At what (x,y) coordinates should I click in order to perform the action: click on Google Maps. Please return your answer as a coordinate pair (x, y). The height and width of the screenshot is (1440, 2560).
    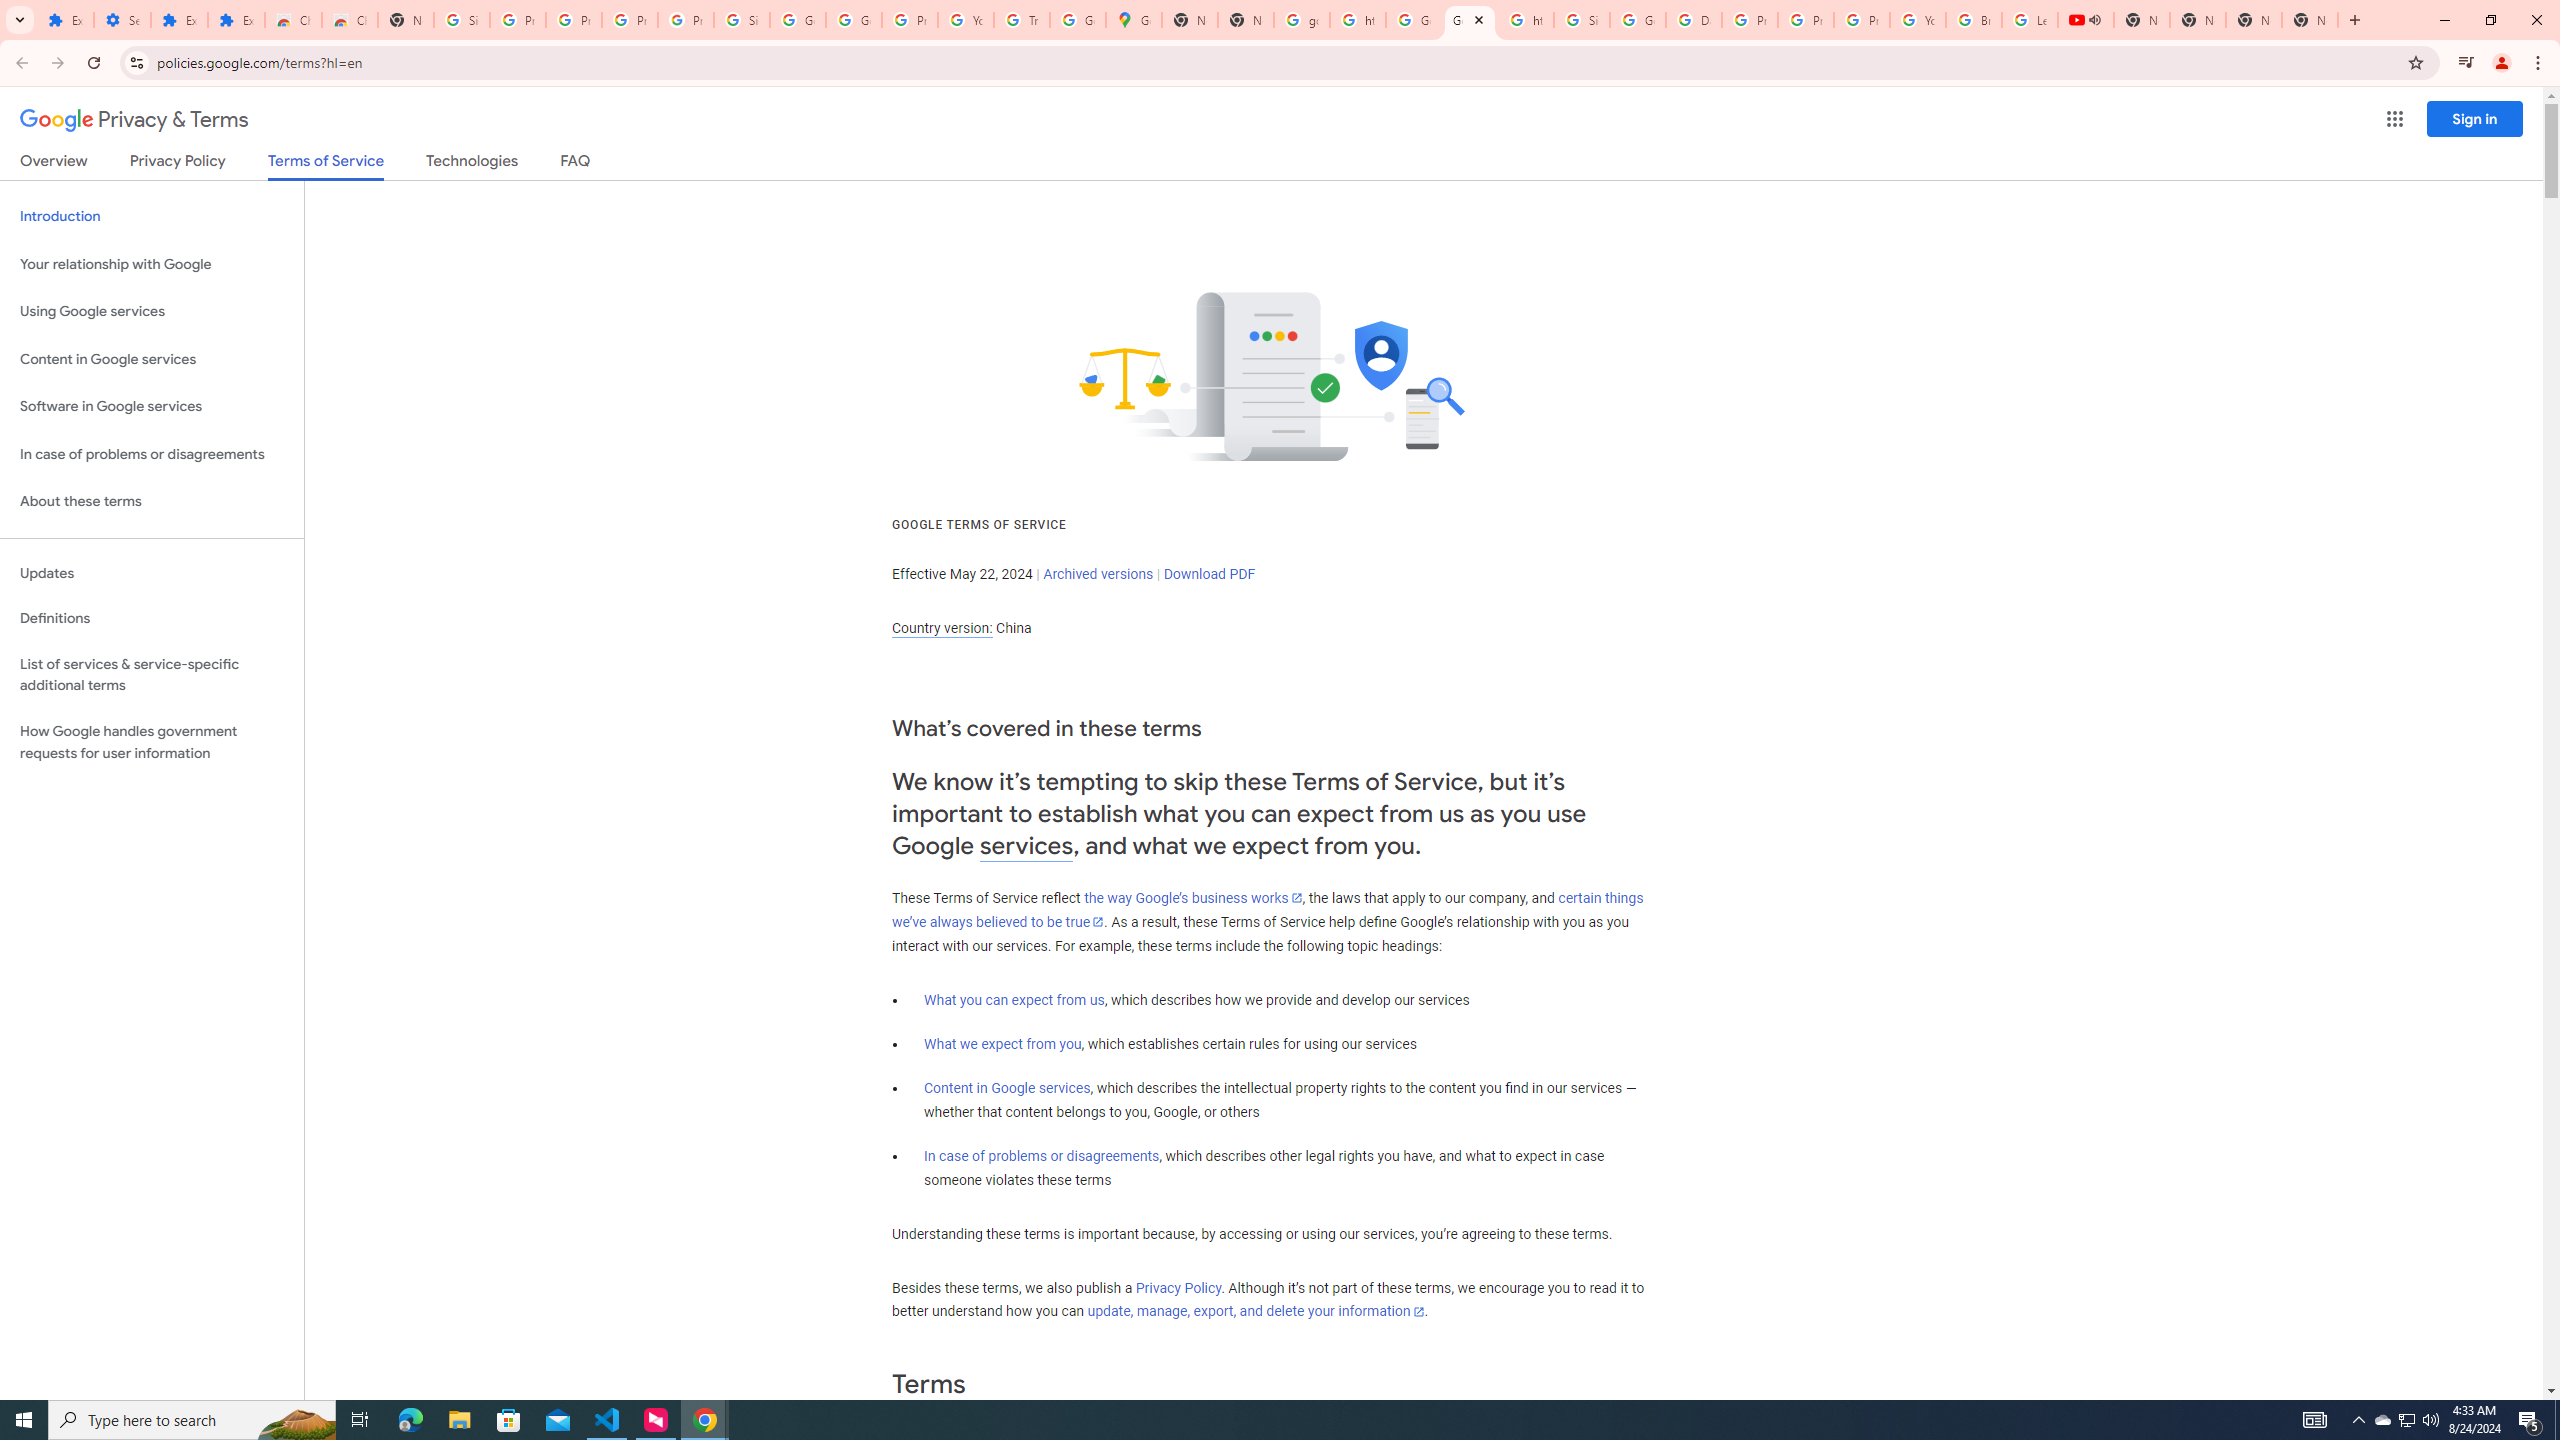
    Looking at the image, I should click on (1134, 20).